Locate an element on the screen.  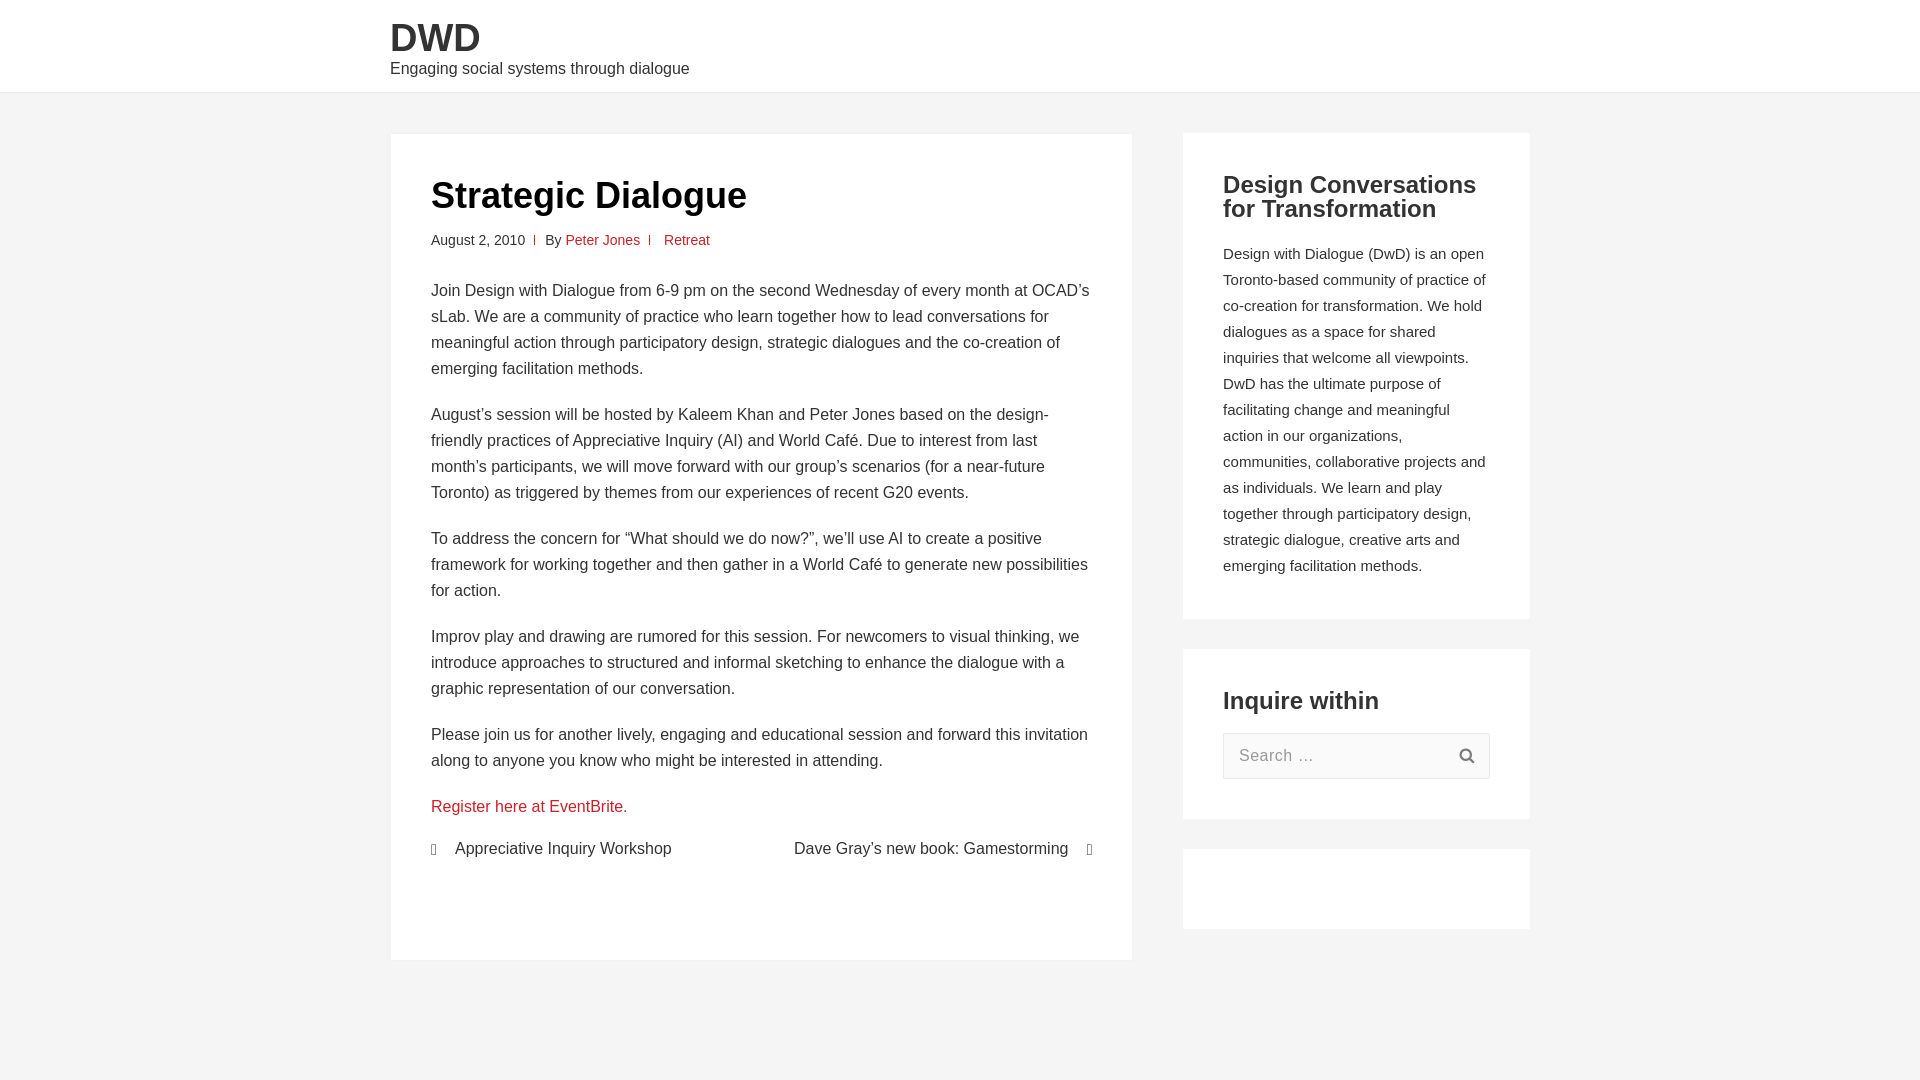
Retreat is located at coordinates (687, 240).